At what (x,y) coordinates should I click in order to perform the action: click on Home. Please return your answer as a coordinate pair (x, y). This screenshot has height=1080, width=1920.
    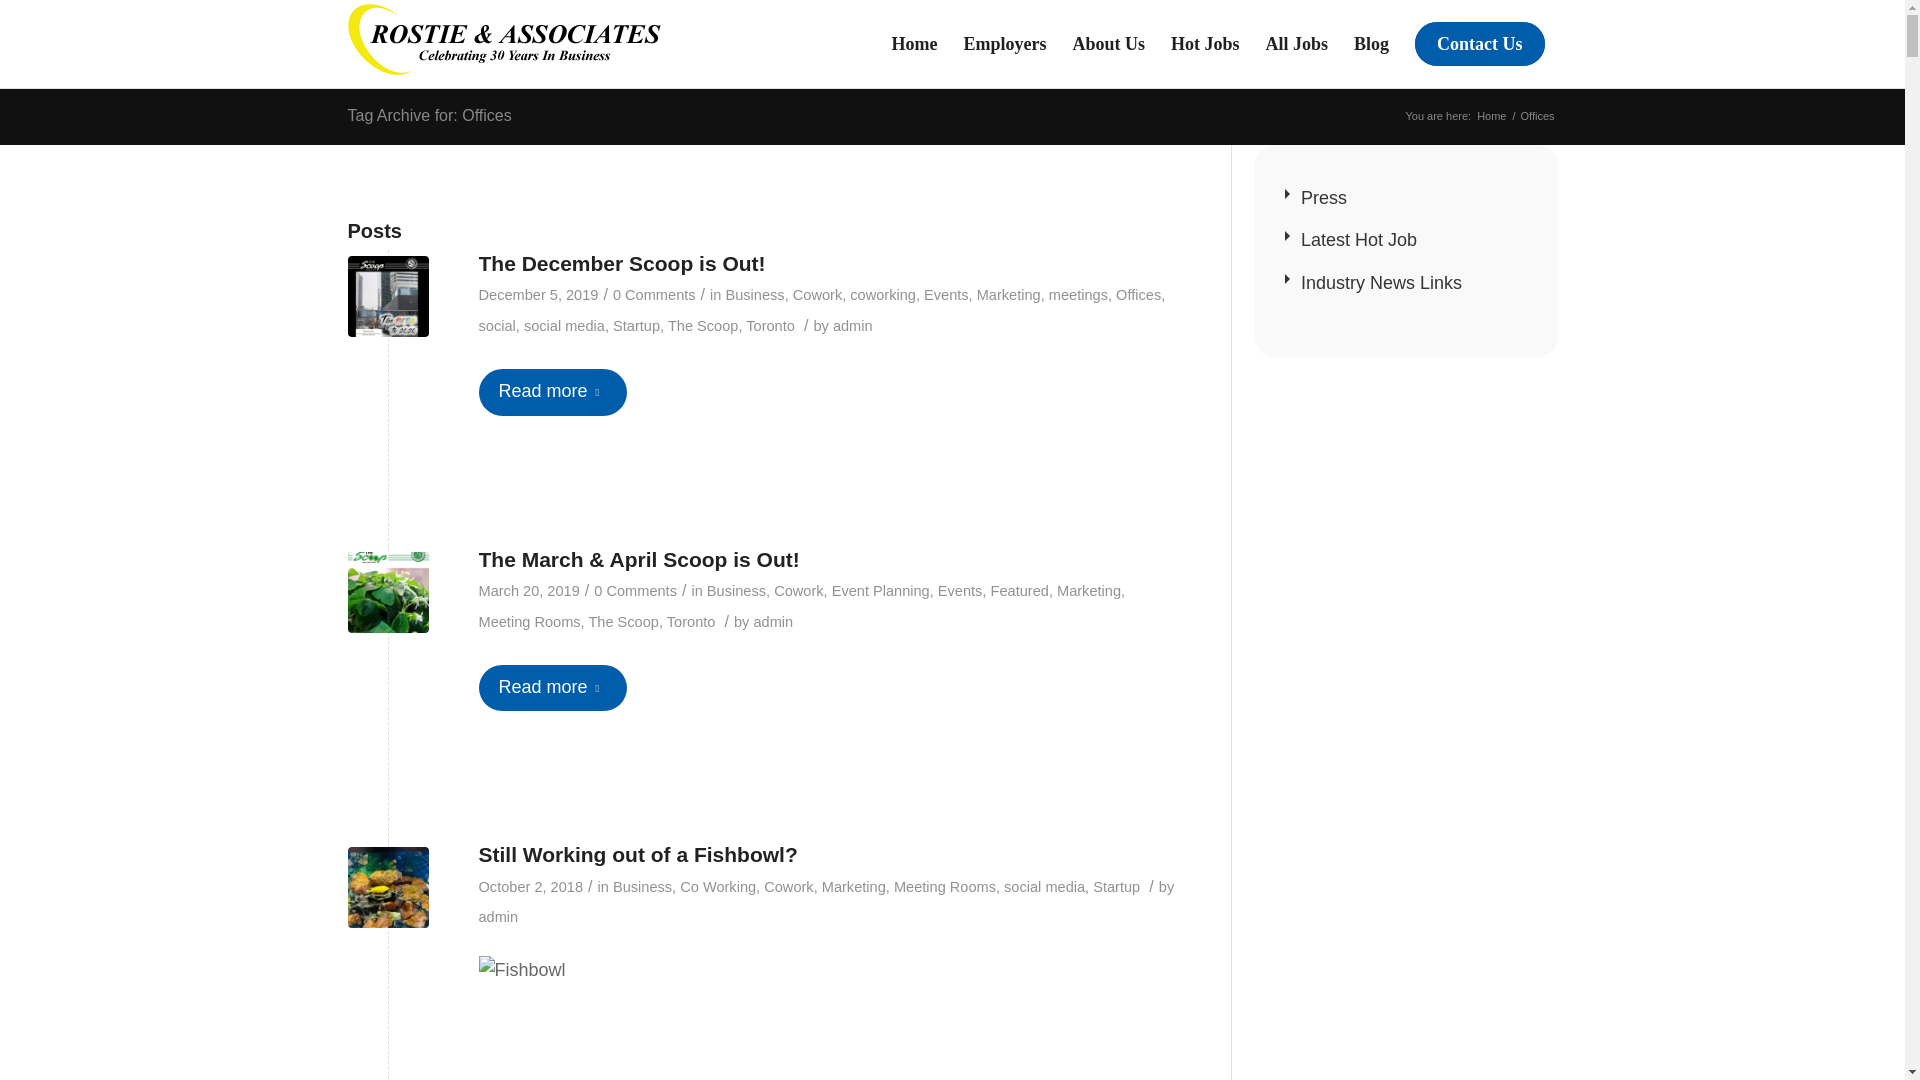
    Looking at the image, I should click on (914, 44).